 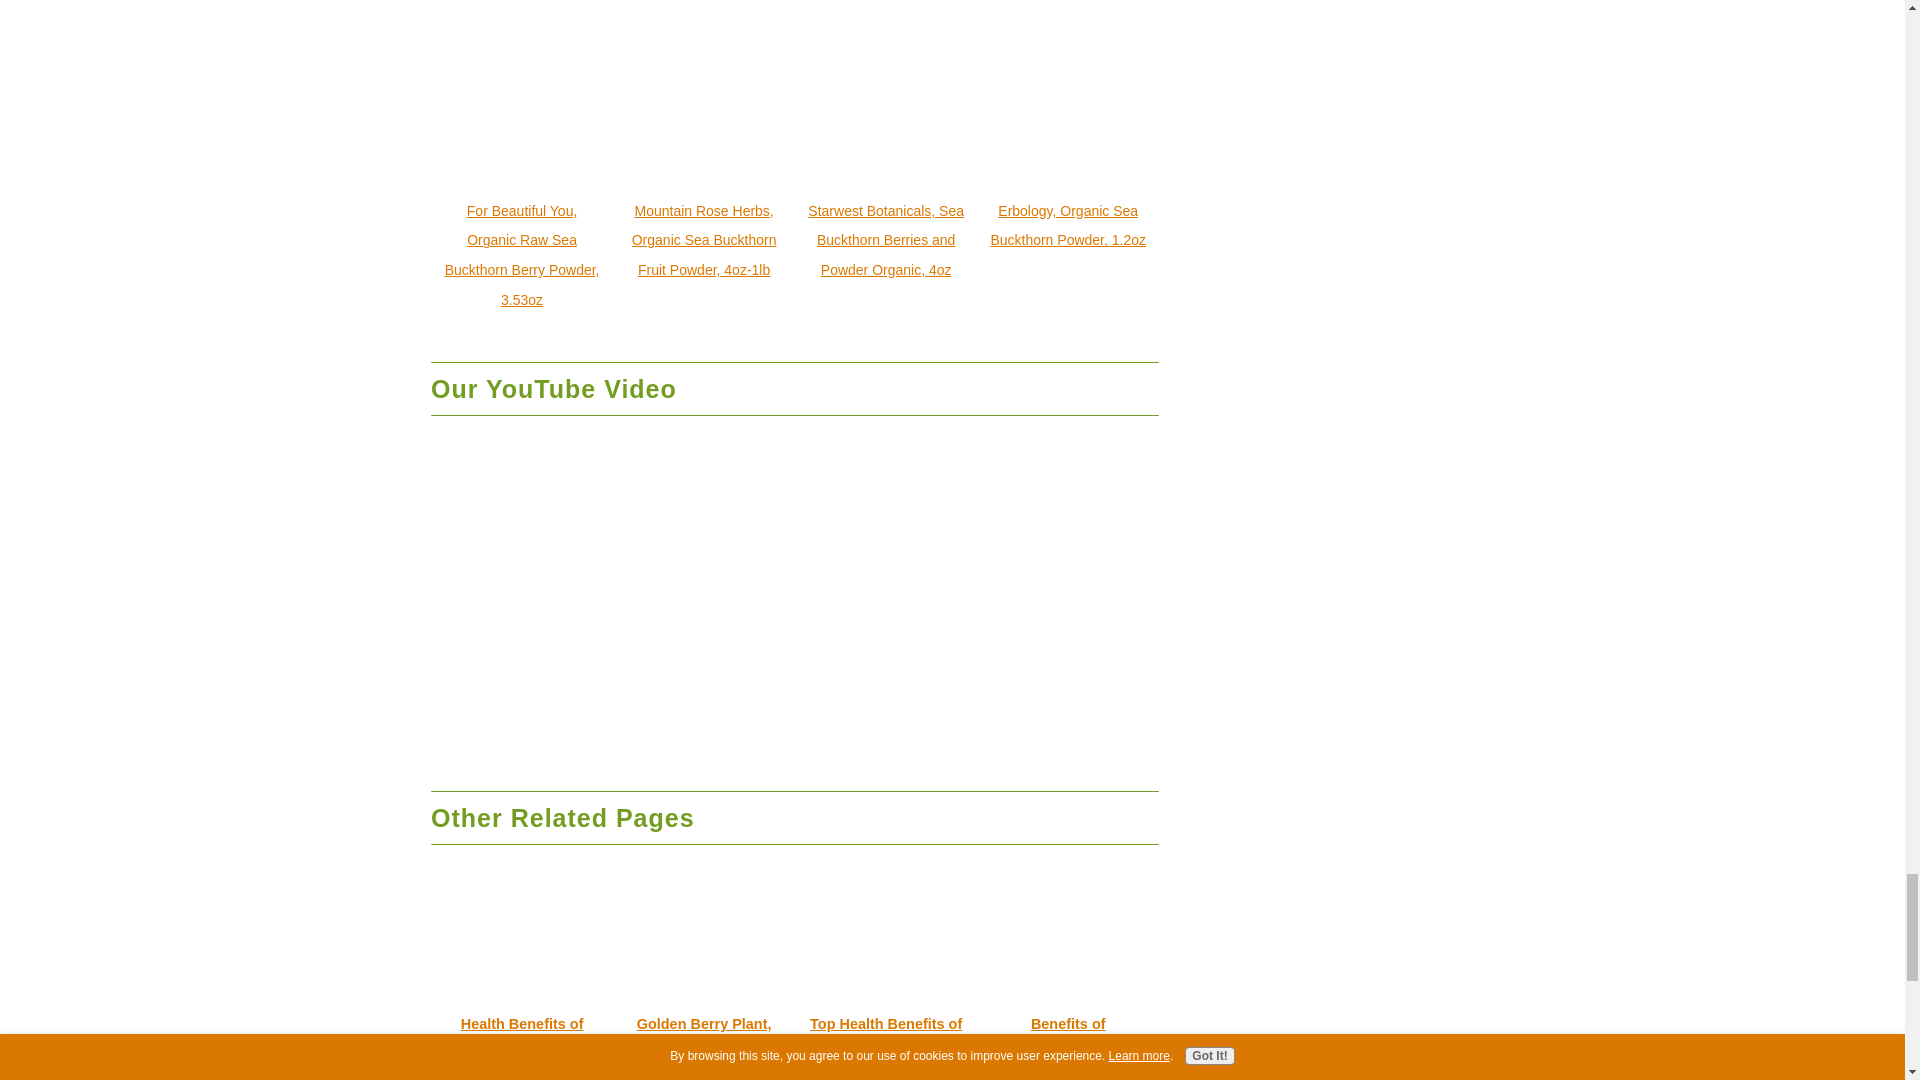 I want to click on sea-buckthorn-powder-for-beautiful, so click(x=522, y=102).